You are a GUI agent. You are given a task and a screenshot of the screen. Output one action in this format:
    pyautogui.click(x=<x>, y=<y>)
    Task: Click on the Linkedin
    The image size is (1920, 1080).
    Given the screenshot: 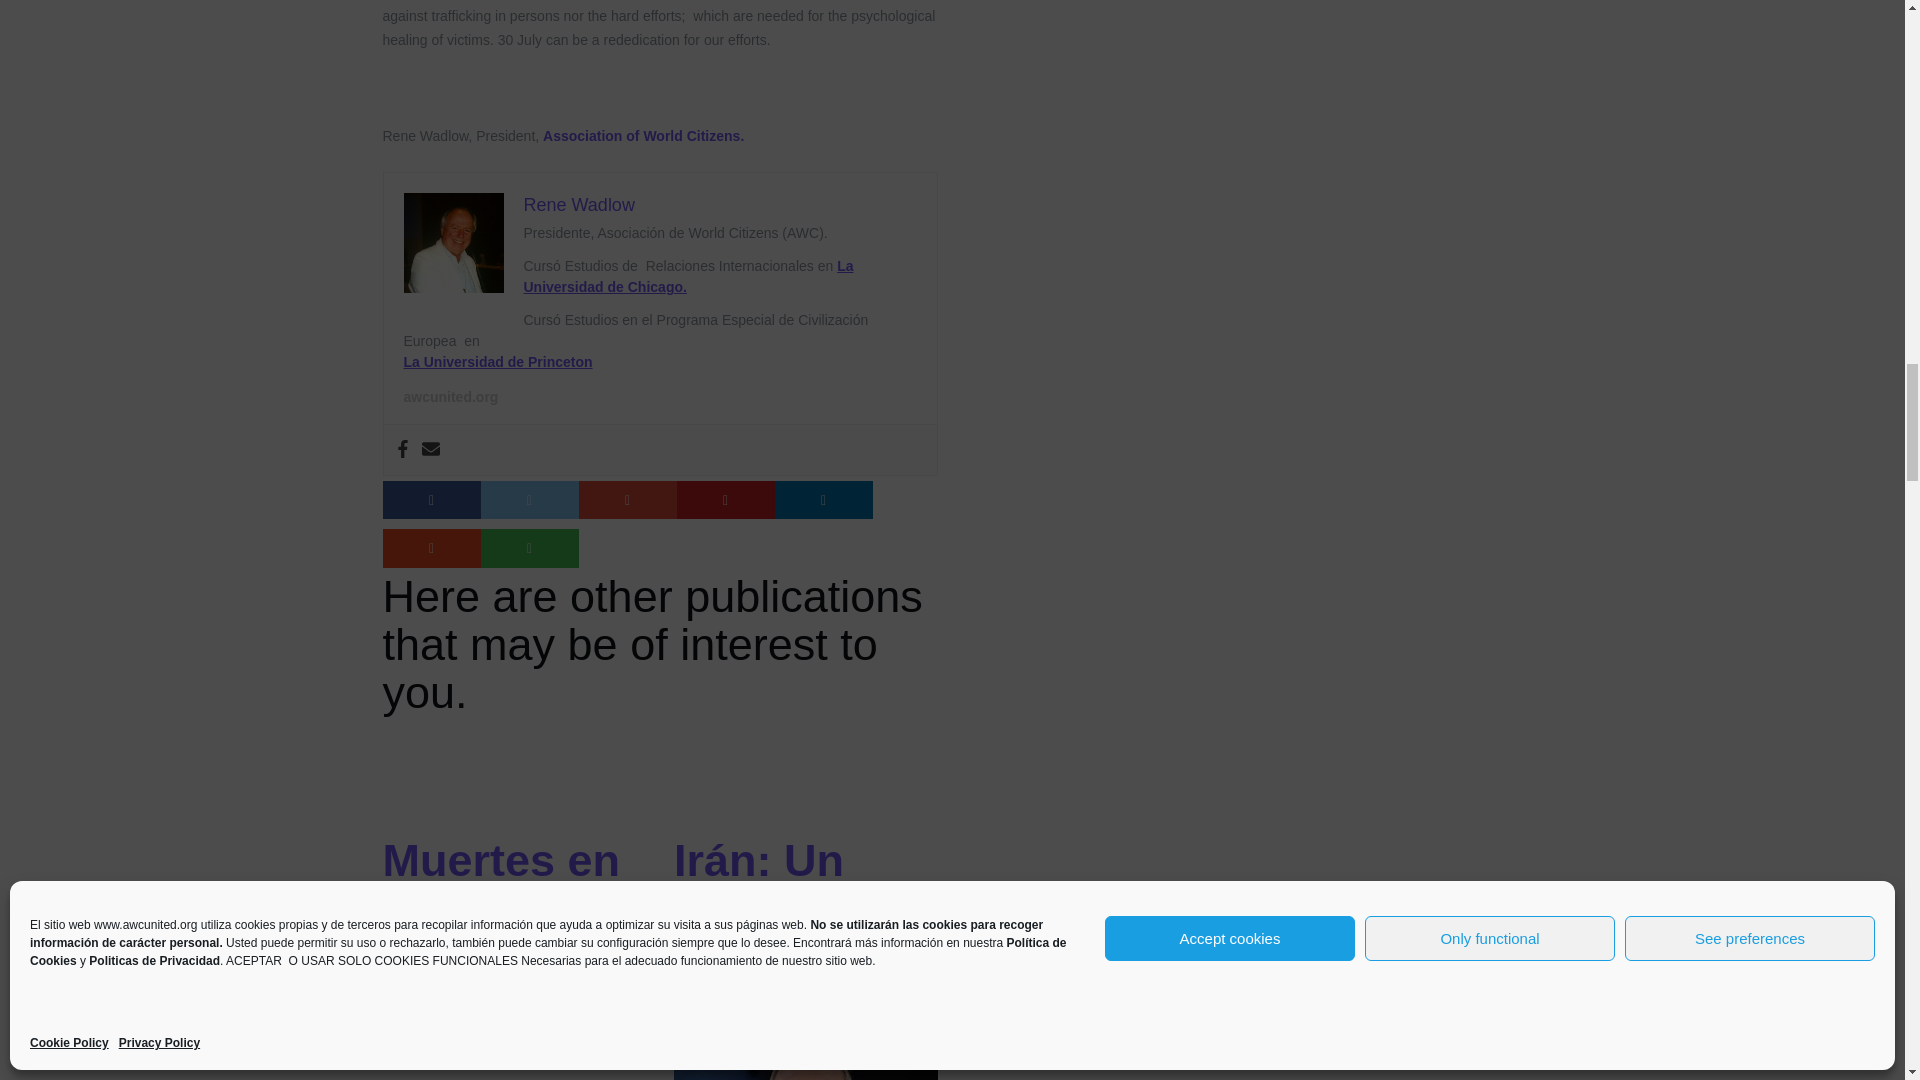 What is the action you would take?
    pyautogui.click(x=822, y=500)
    